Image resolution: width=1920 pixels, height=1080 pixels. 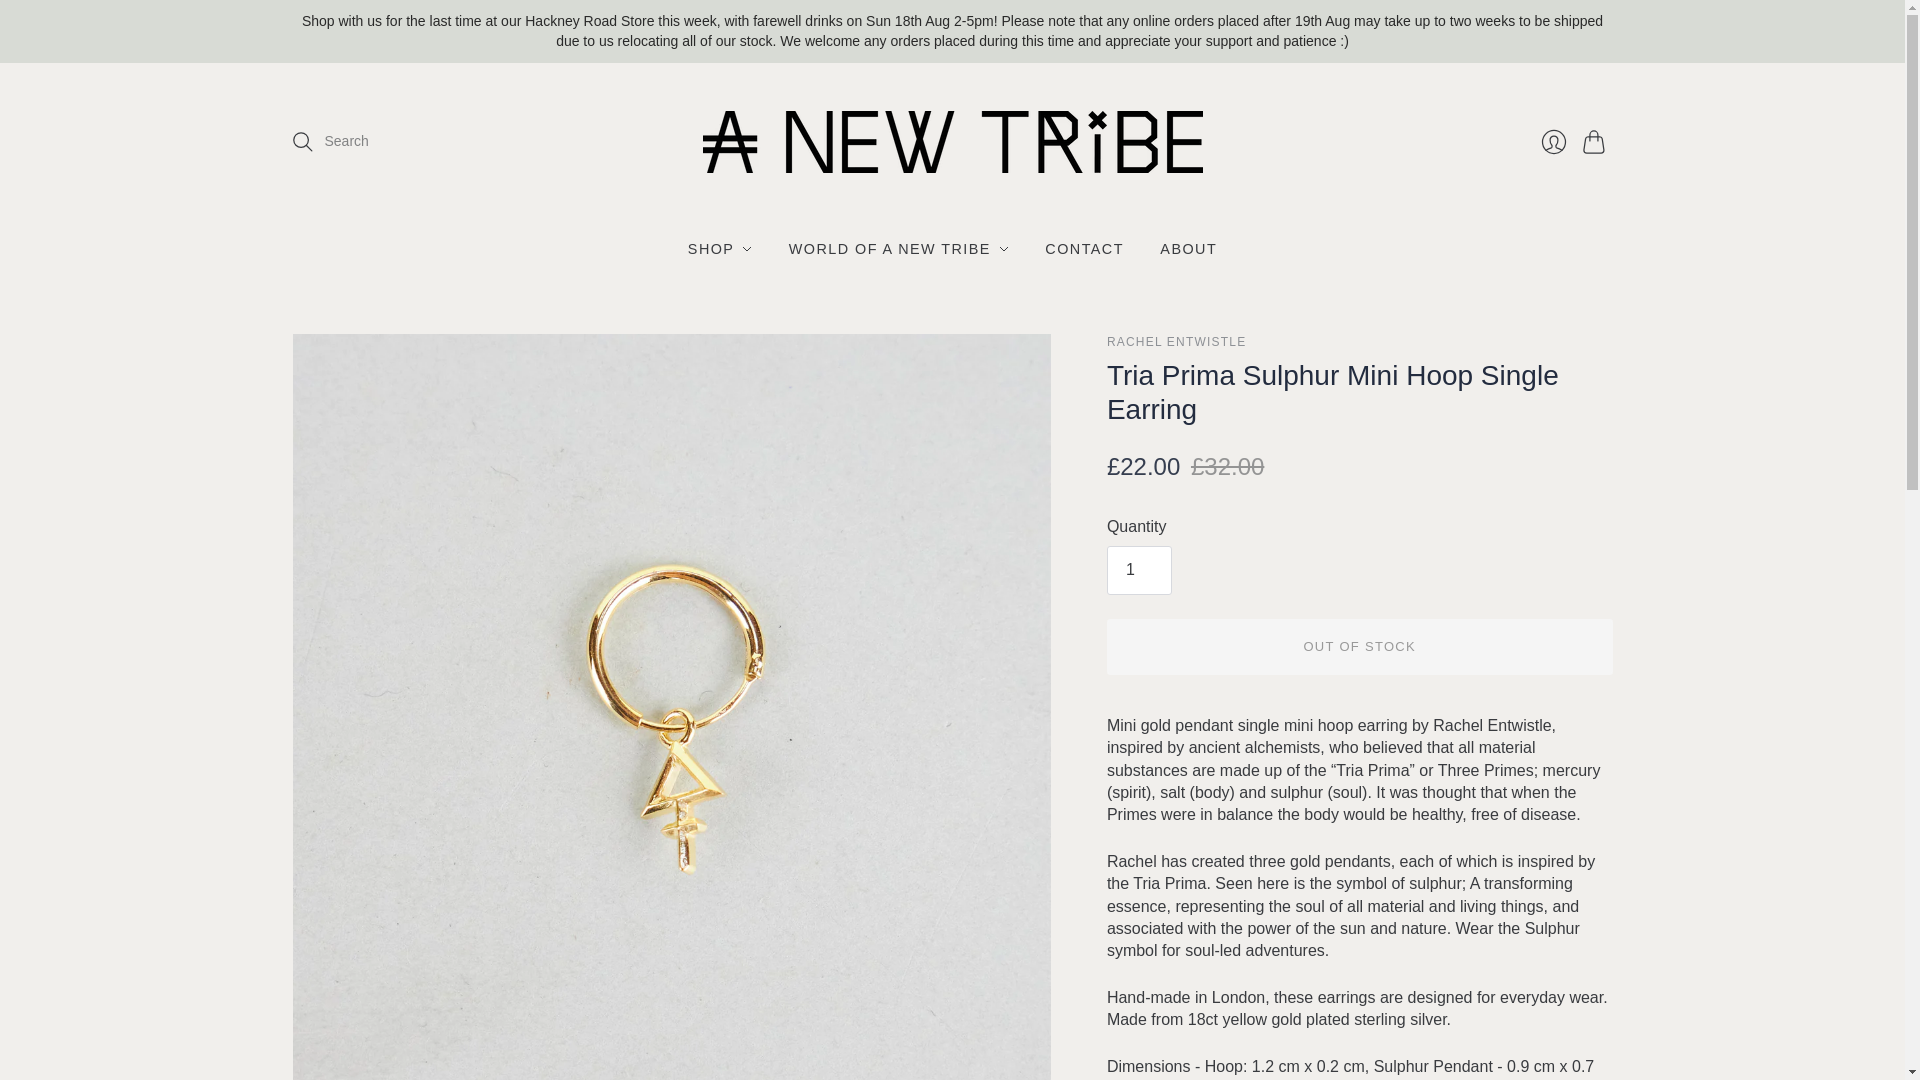 What do you see at coordinates (1084, 248) in the screenshot?
I see `CONTACT` at bounding box center [1084, 248].